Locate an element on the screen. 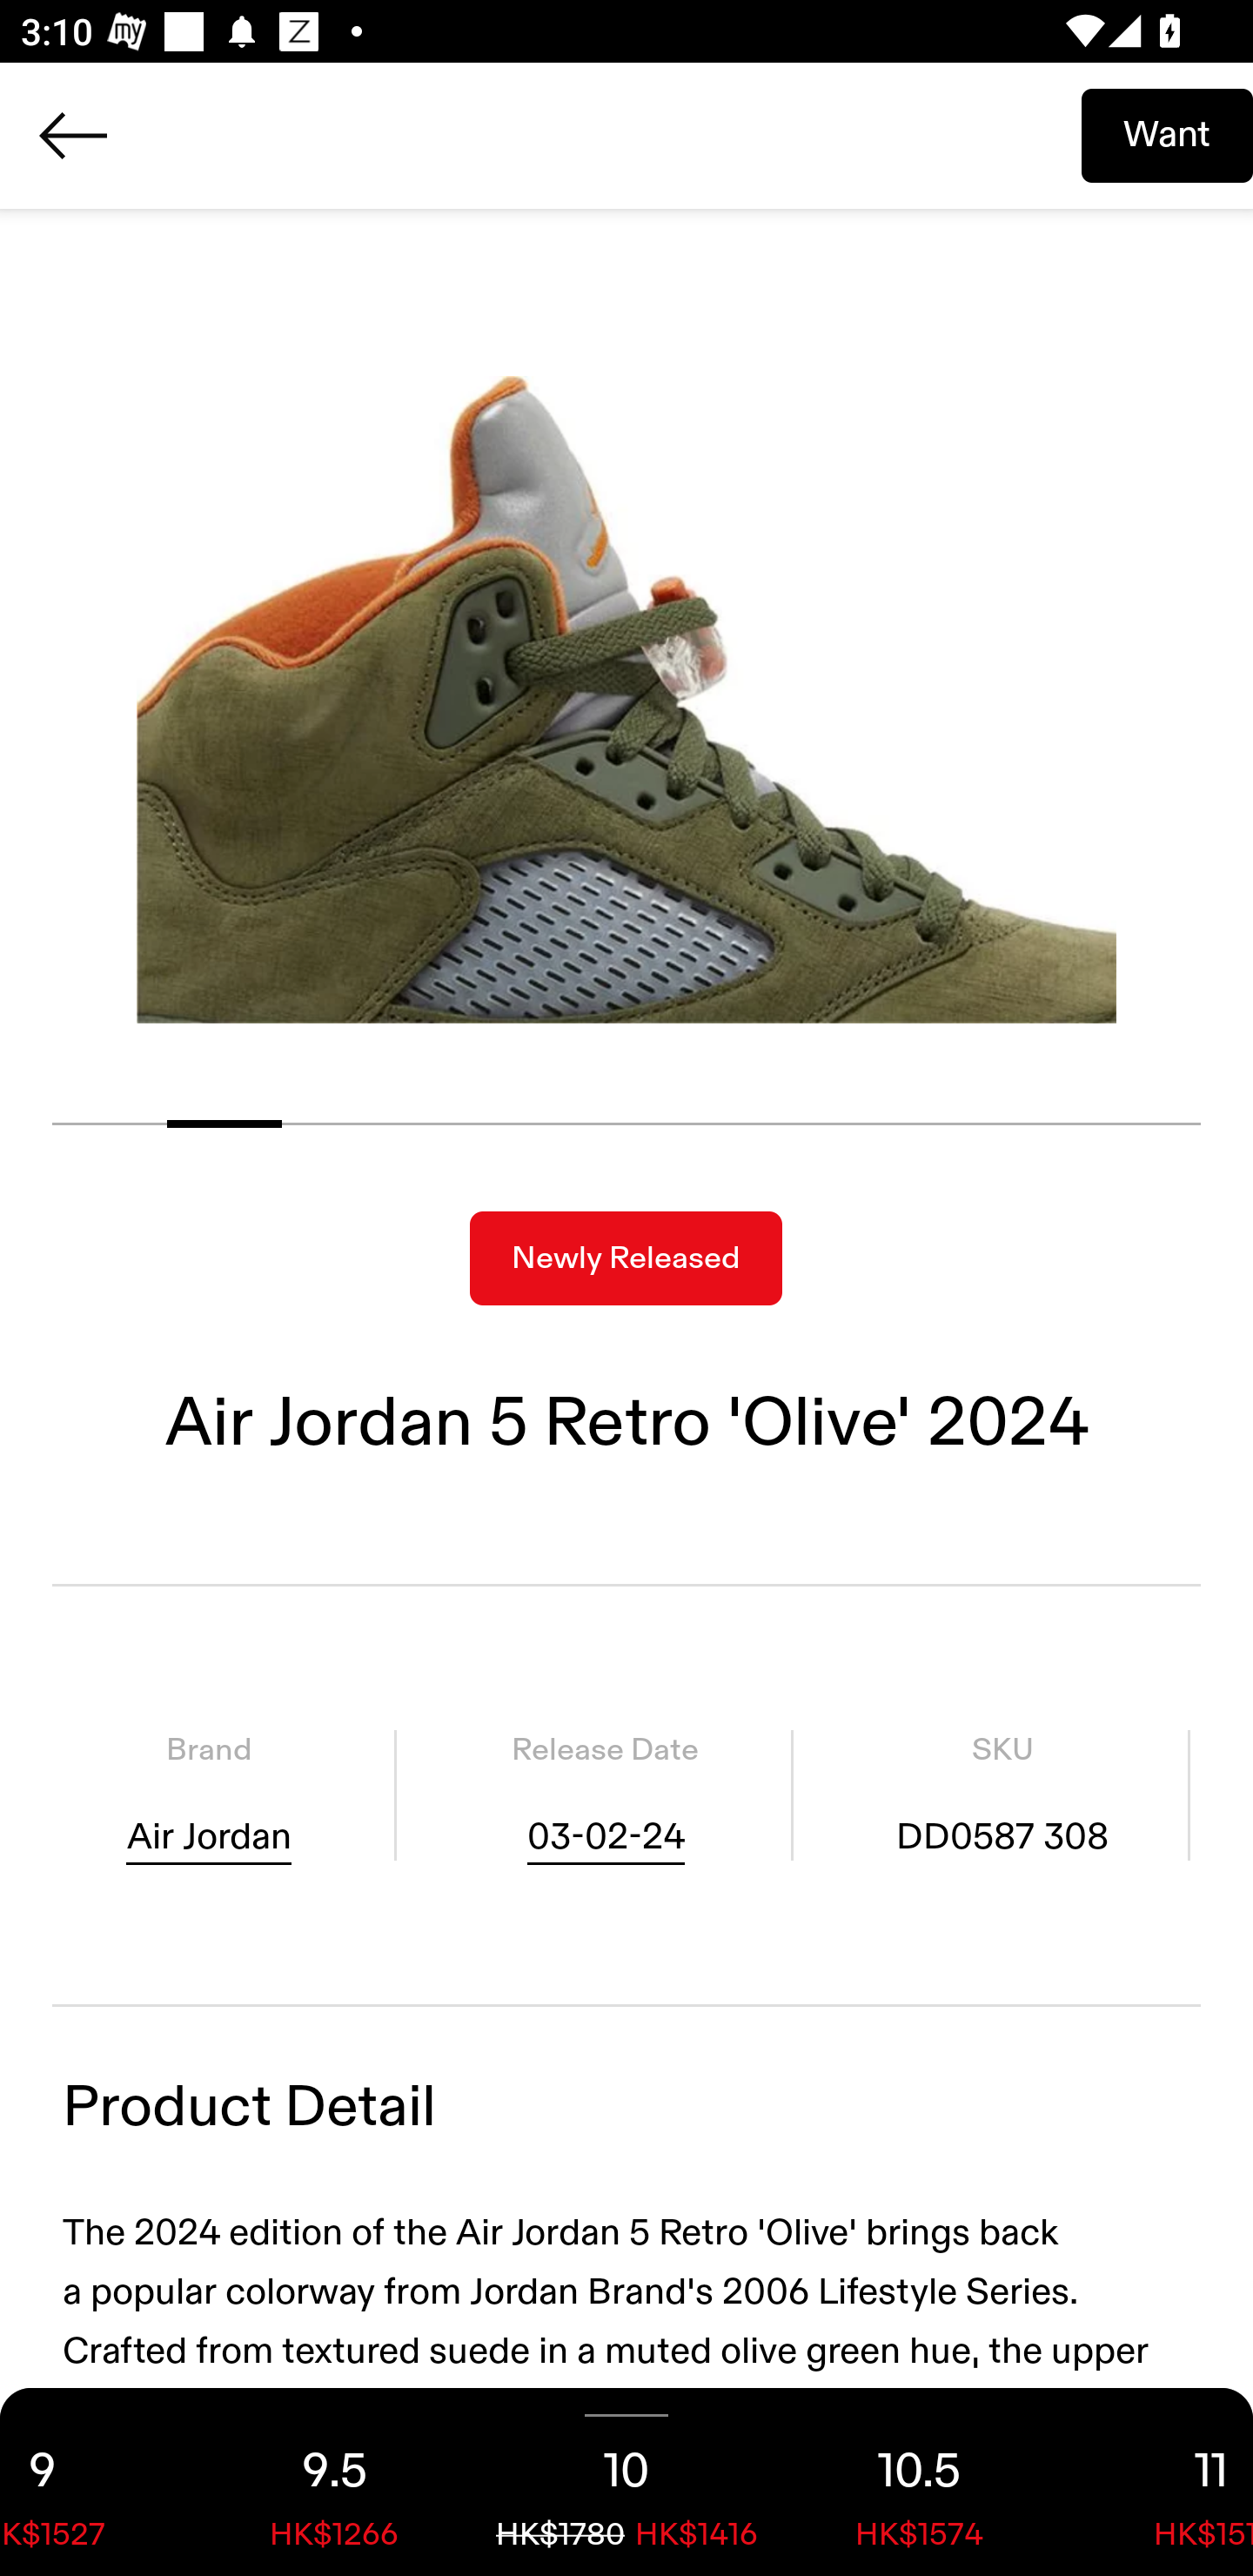  10.5 HK$1574 is located at coordinates (919, 2482).